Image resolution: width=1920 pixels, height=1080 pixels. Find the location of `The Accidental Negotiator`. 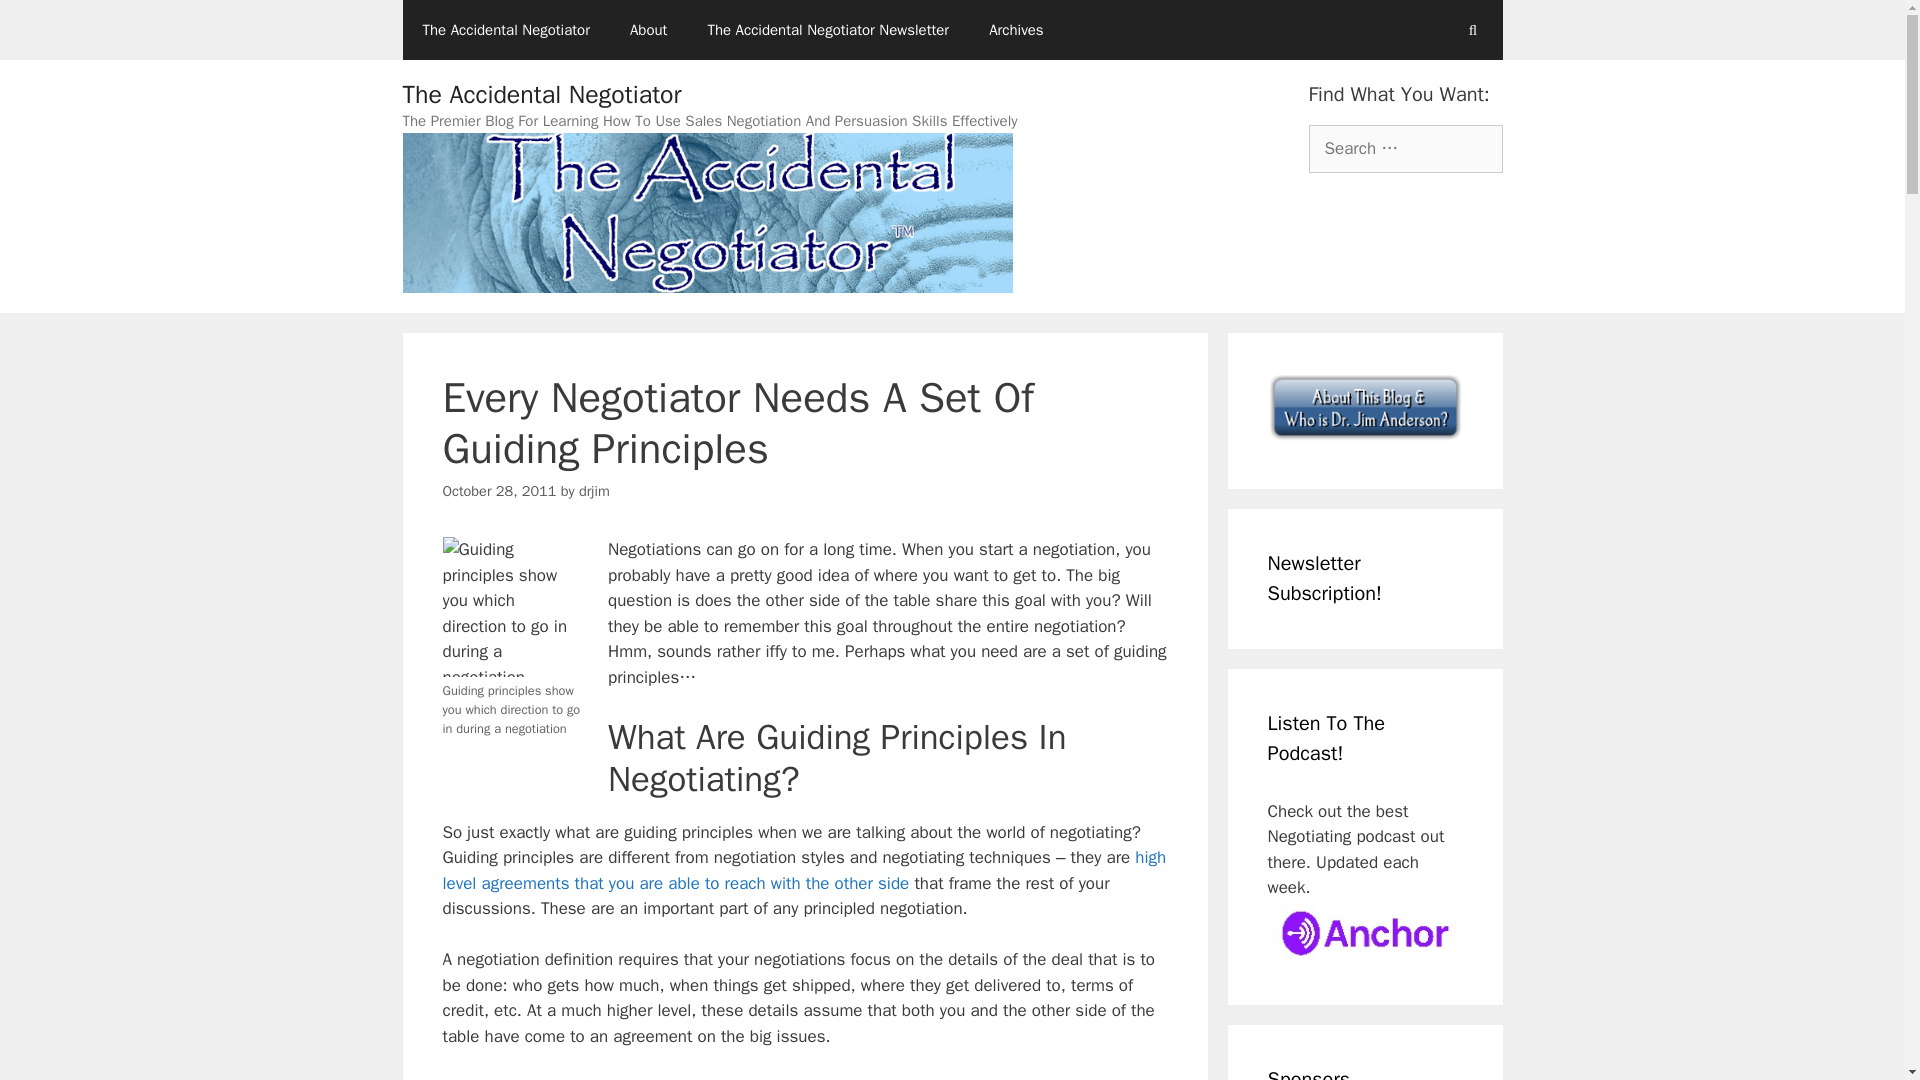

The Accidental Negotiator is located at coordinates (541, 94).